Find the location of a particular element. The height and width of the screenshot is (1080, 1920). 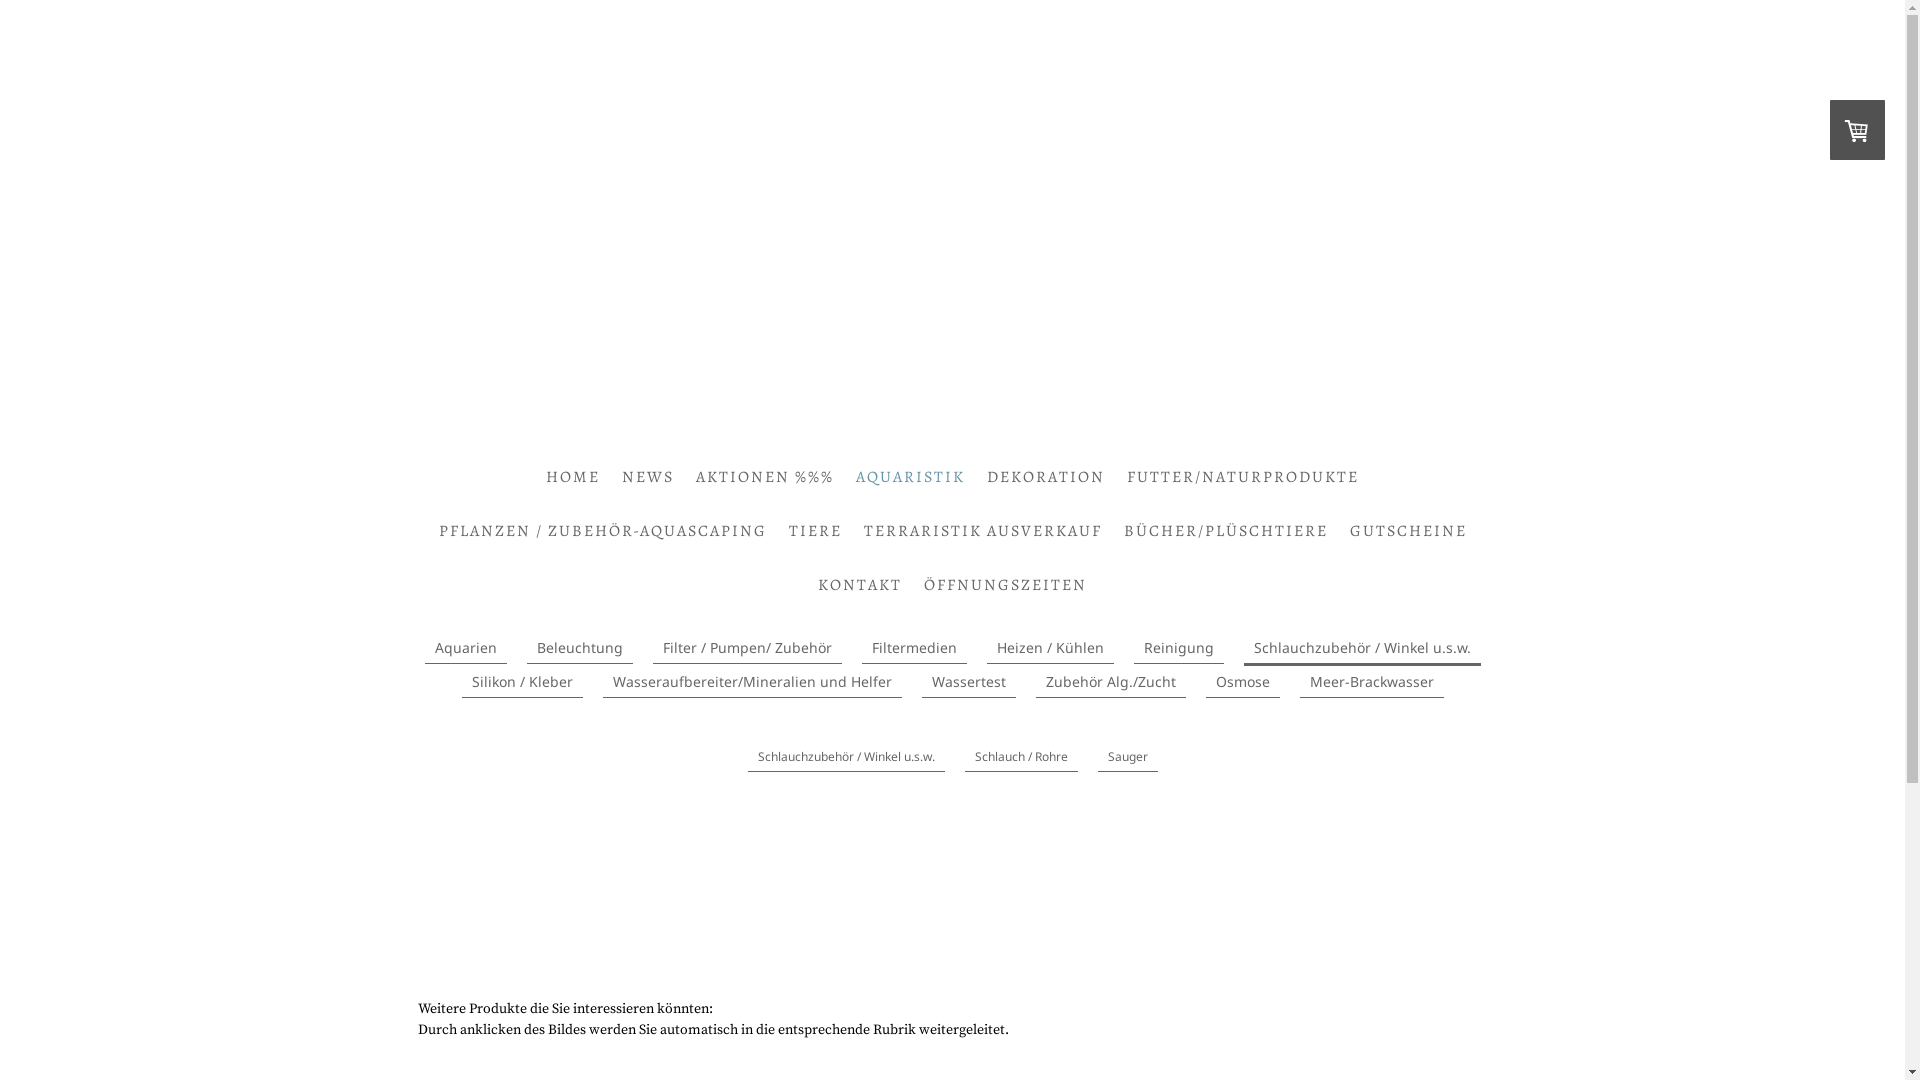

KONTAKT is located at coordinates (860, 585).